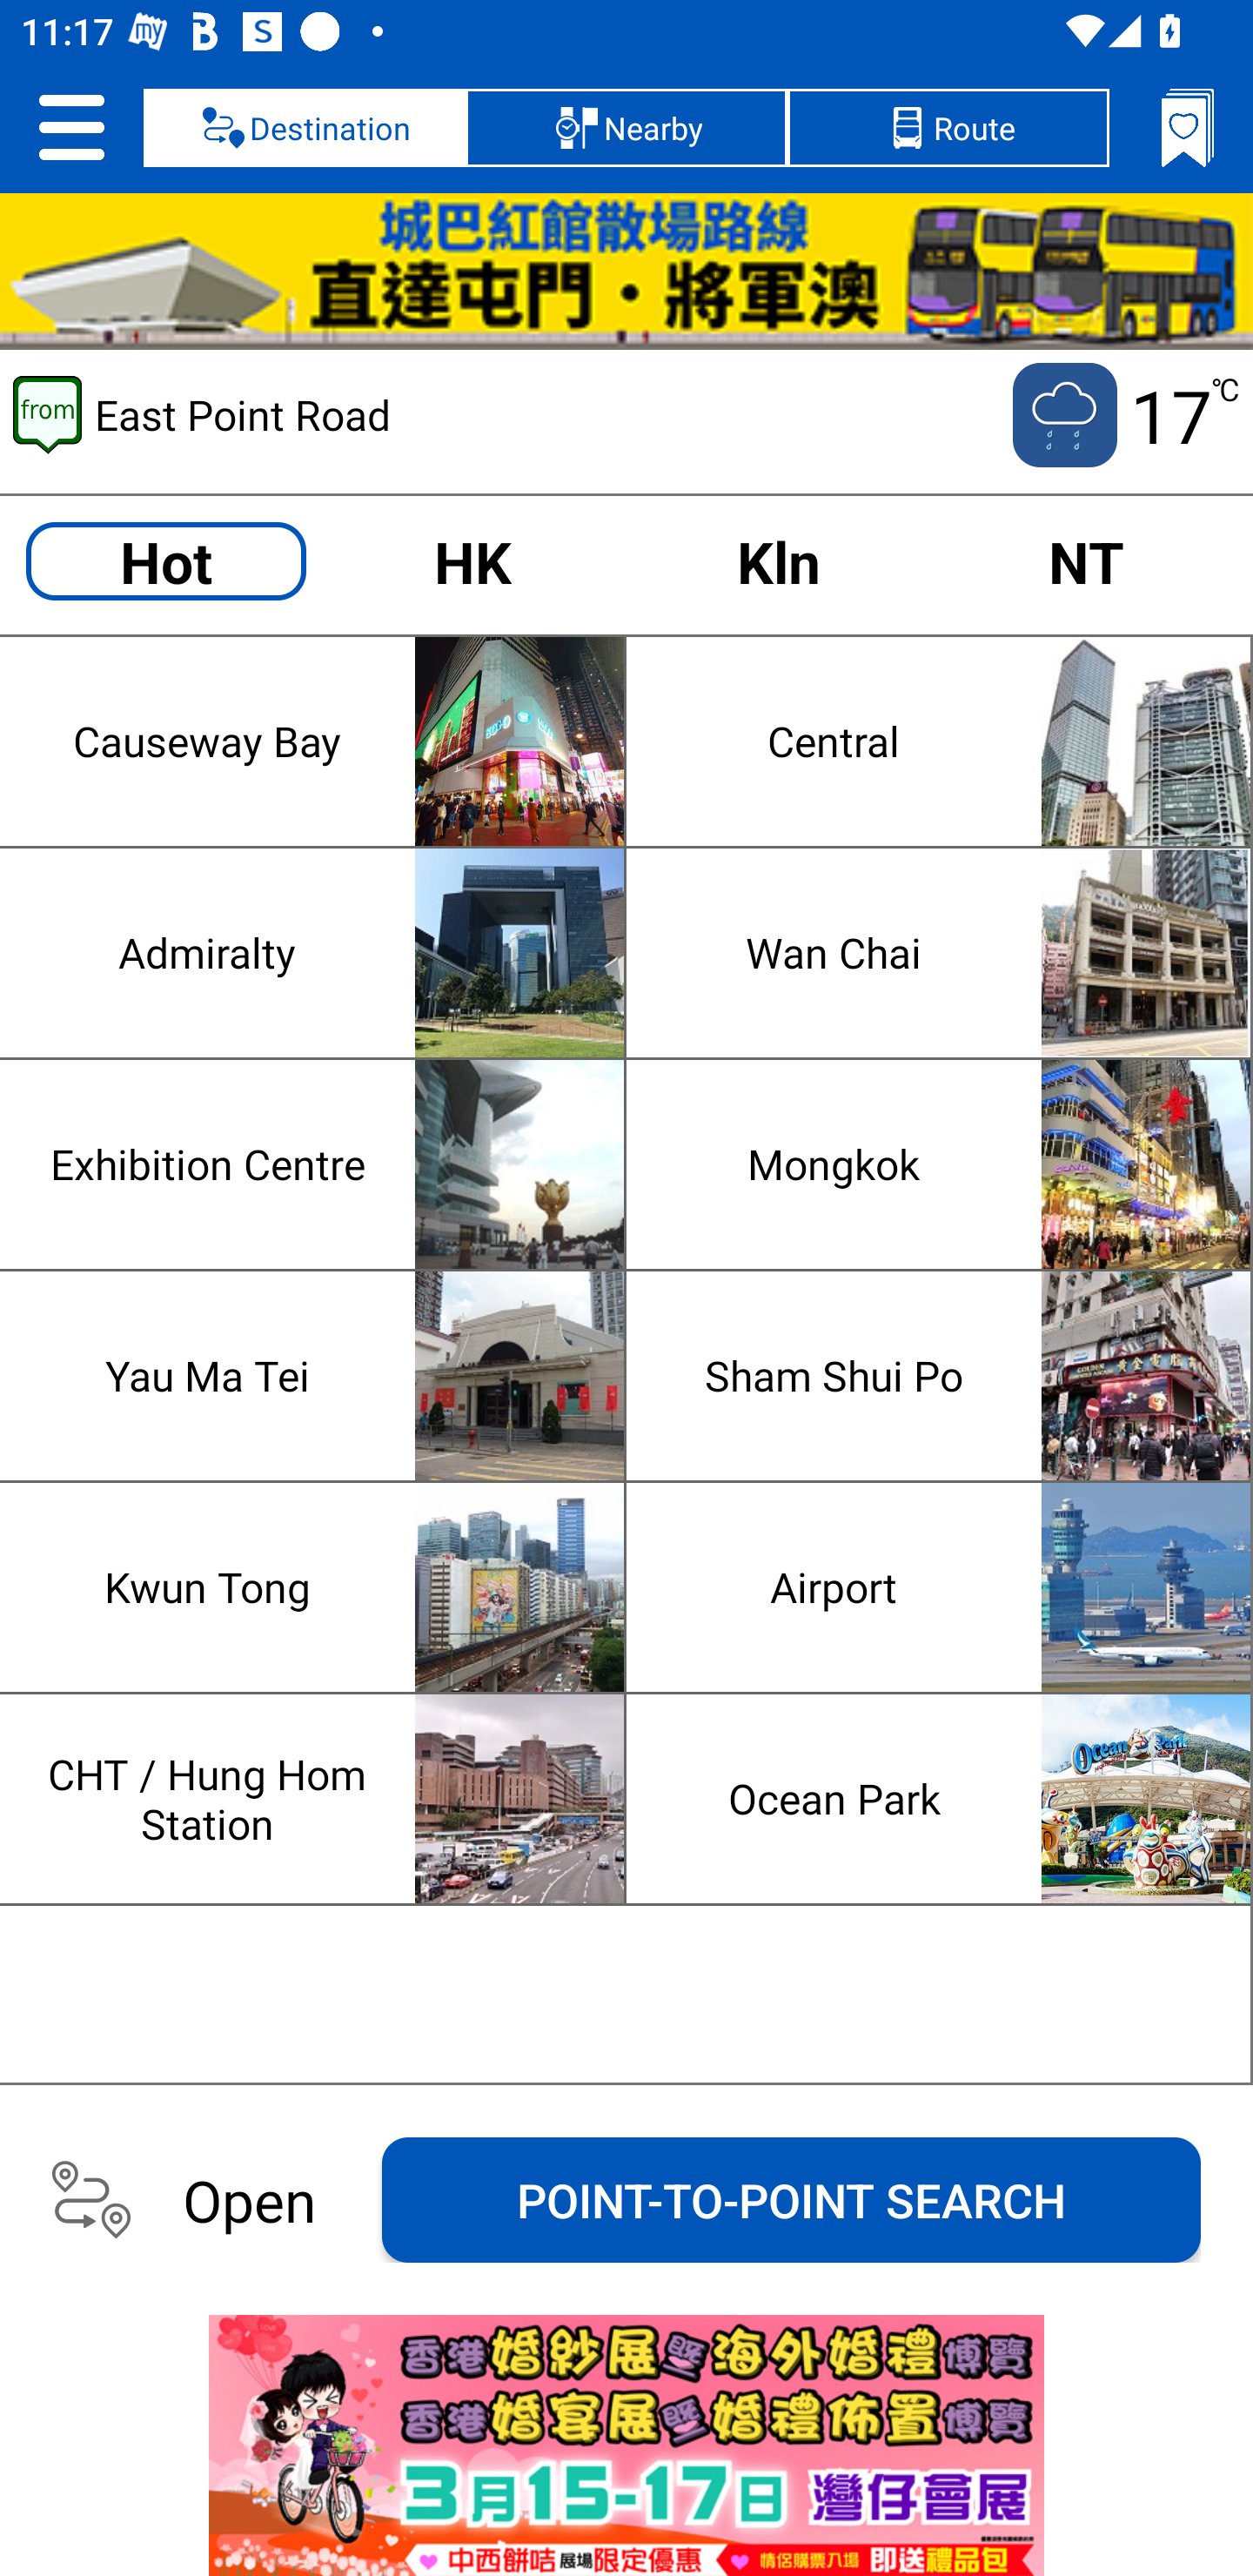 Image resolution: width=1253 pixels, height=2576 pixels. Describe the element at coordinates (318, 1587) in the screenshot. I see `Kwun Tong` at that location.